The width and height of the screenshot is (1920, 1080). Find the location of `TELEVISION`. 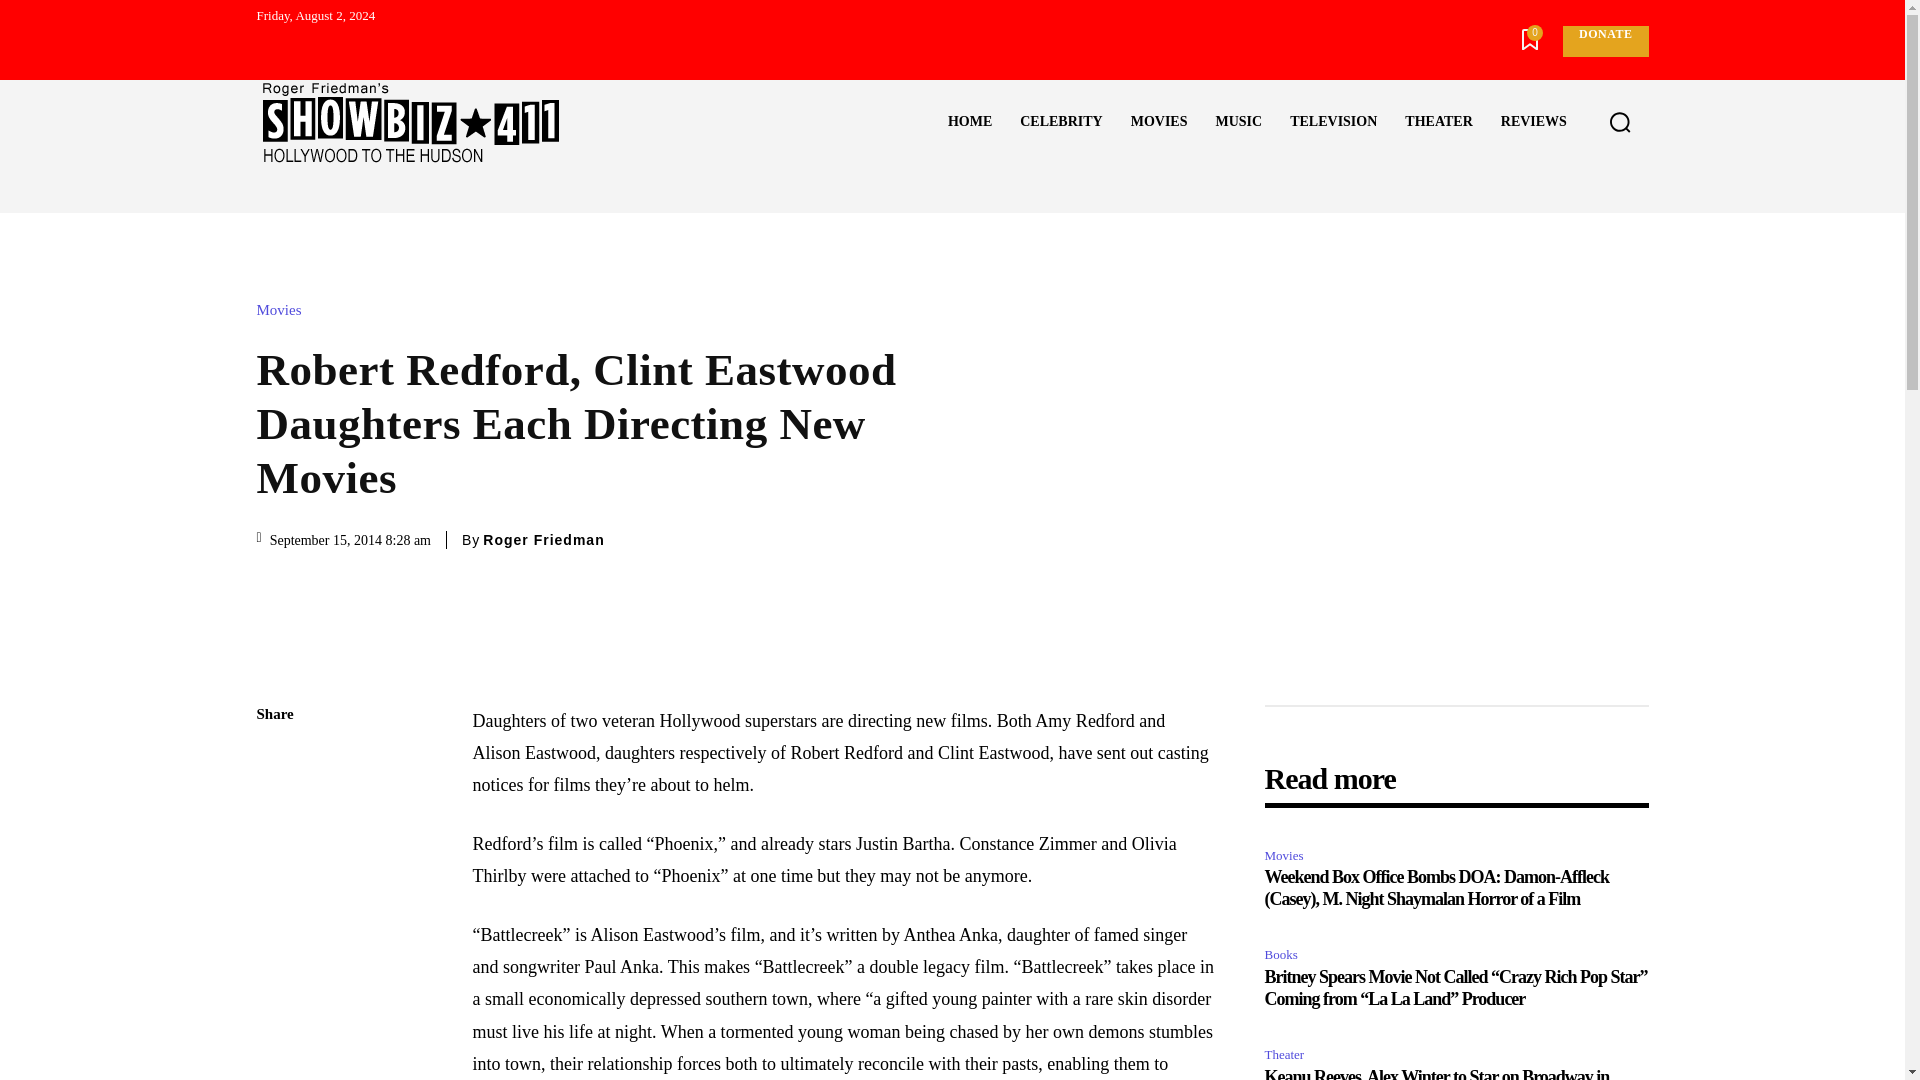

TELEVISION is located at coordinates (1333, 122).